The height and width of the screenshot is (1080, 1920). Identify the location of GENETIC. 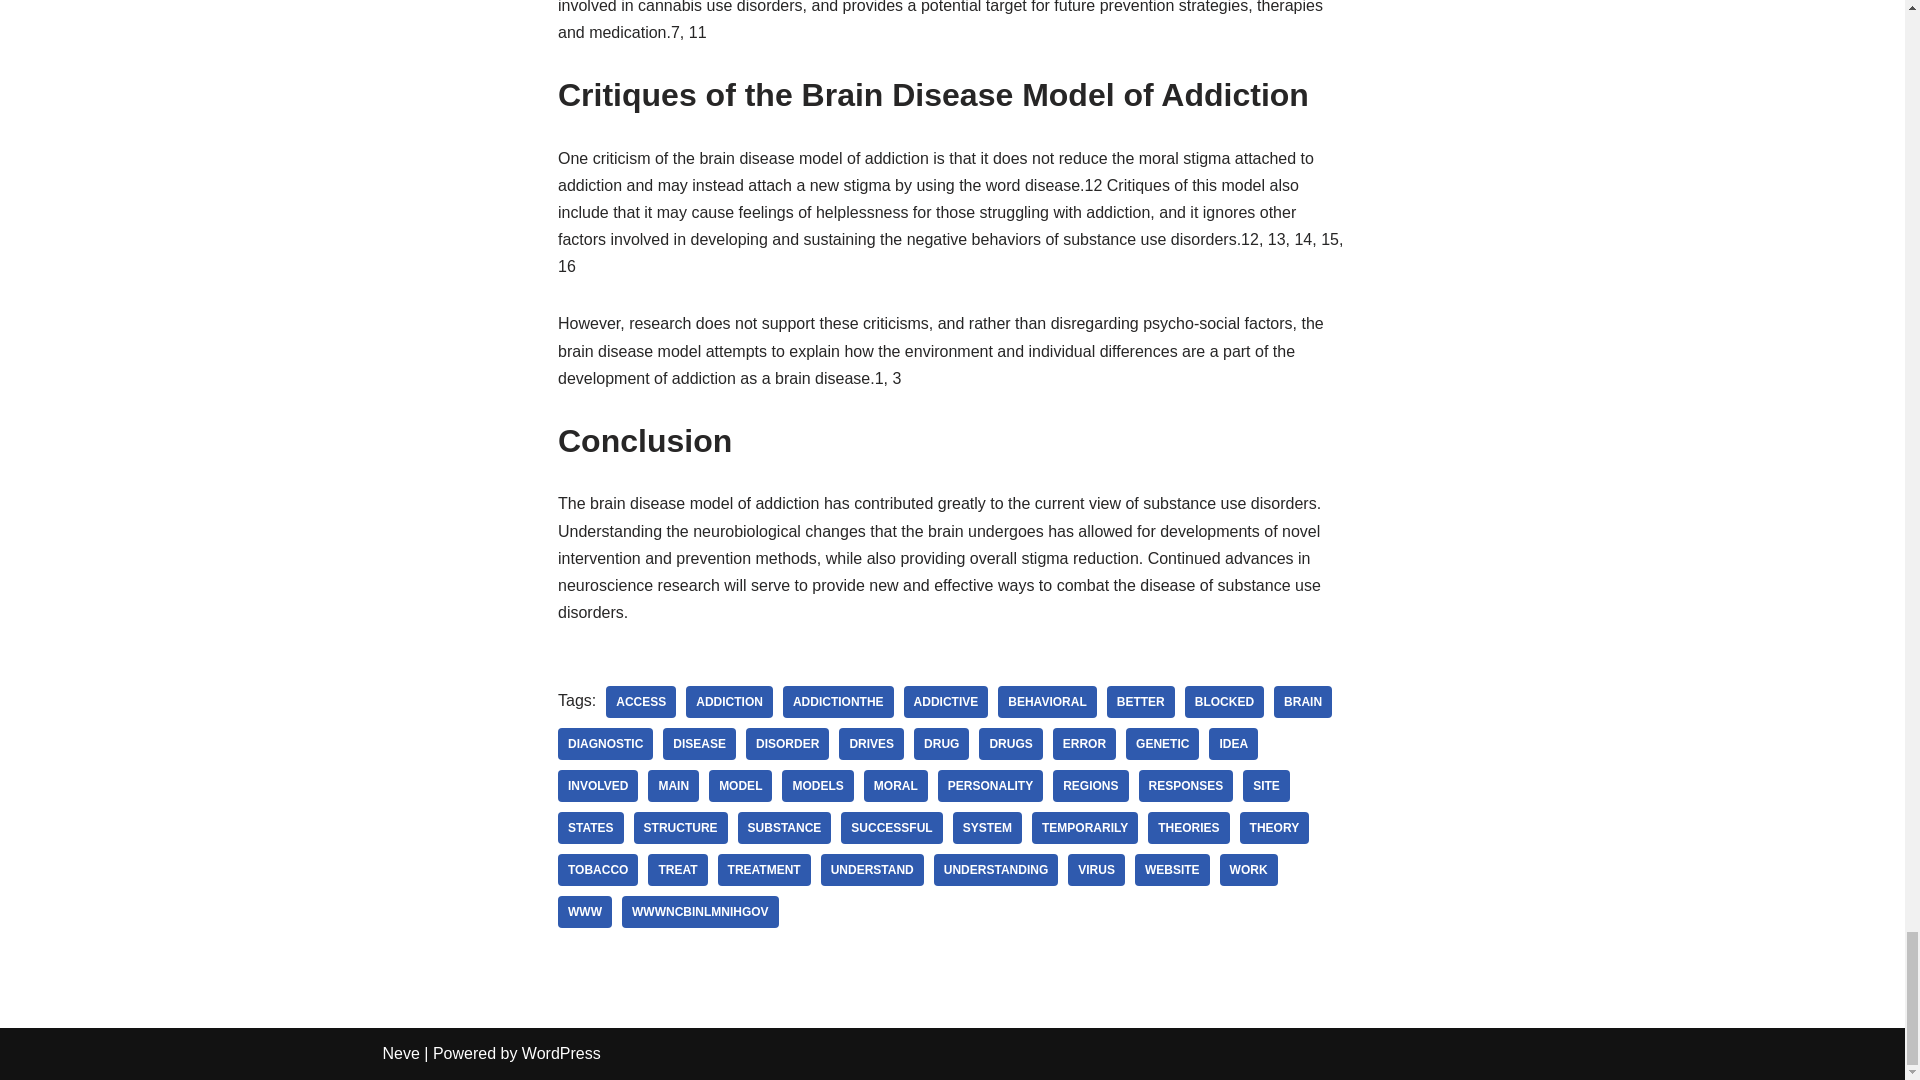
(1162, 744).